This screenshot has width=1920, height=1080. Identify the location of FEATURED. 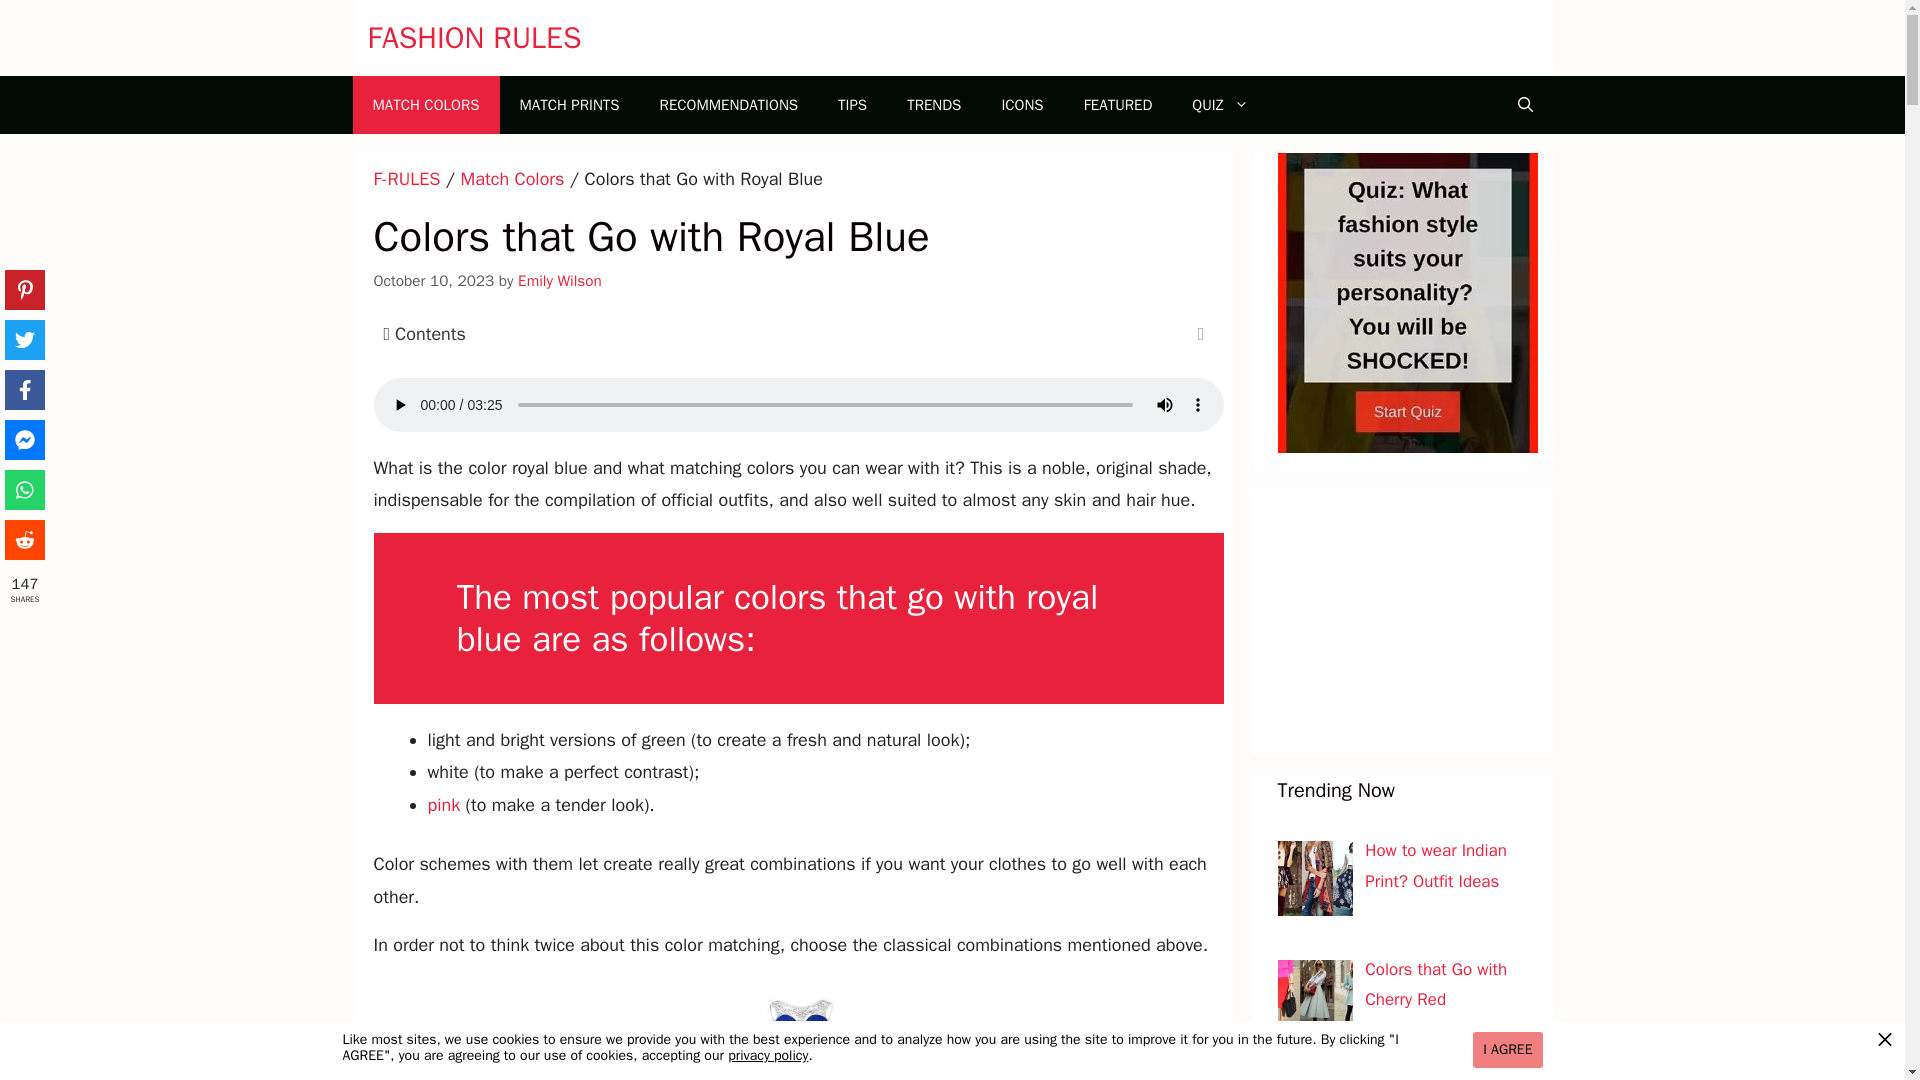
(1118, 104).